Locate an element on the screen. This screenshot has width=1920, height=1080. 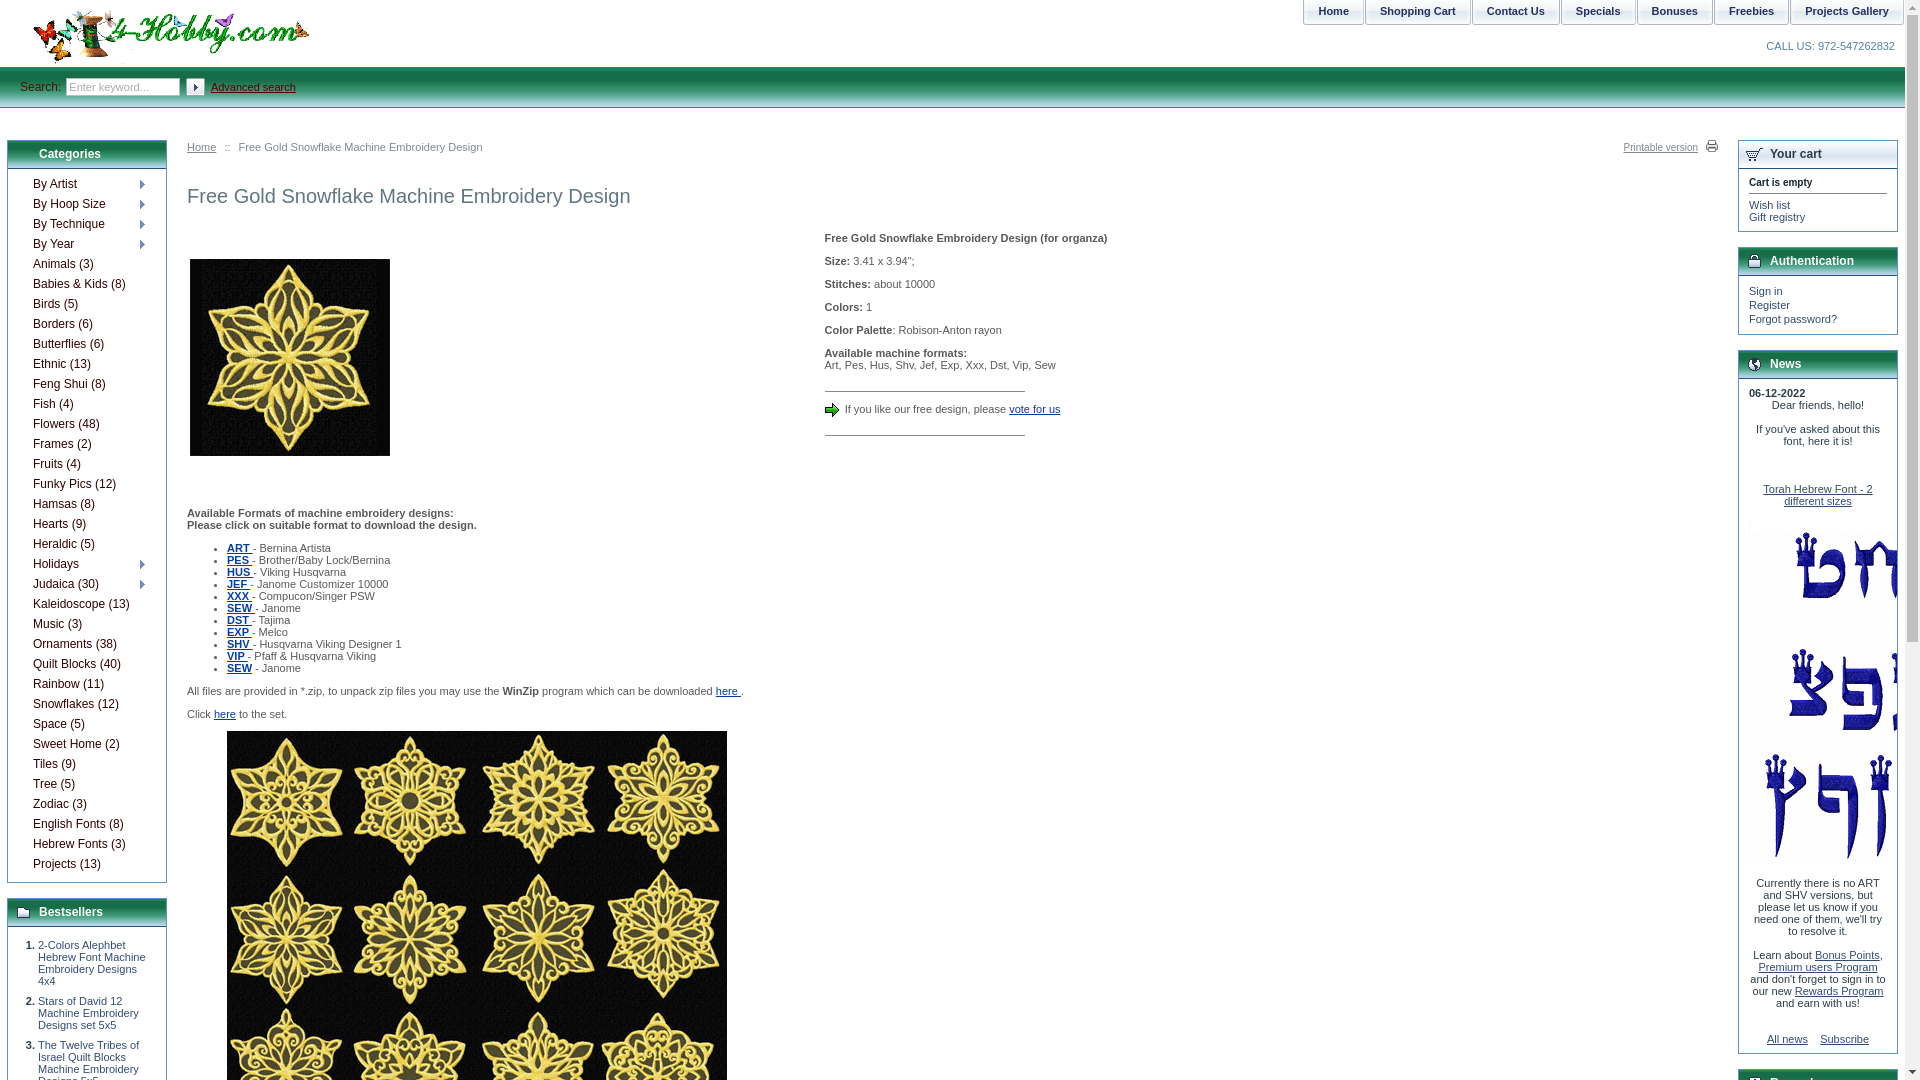
Forgot password? is located at coordinates (1793, 319).